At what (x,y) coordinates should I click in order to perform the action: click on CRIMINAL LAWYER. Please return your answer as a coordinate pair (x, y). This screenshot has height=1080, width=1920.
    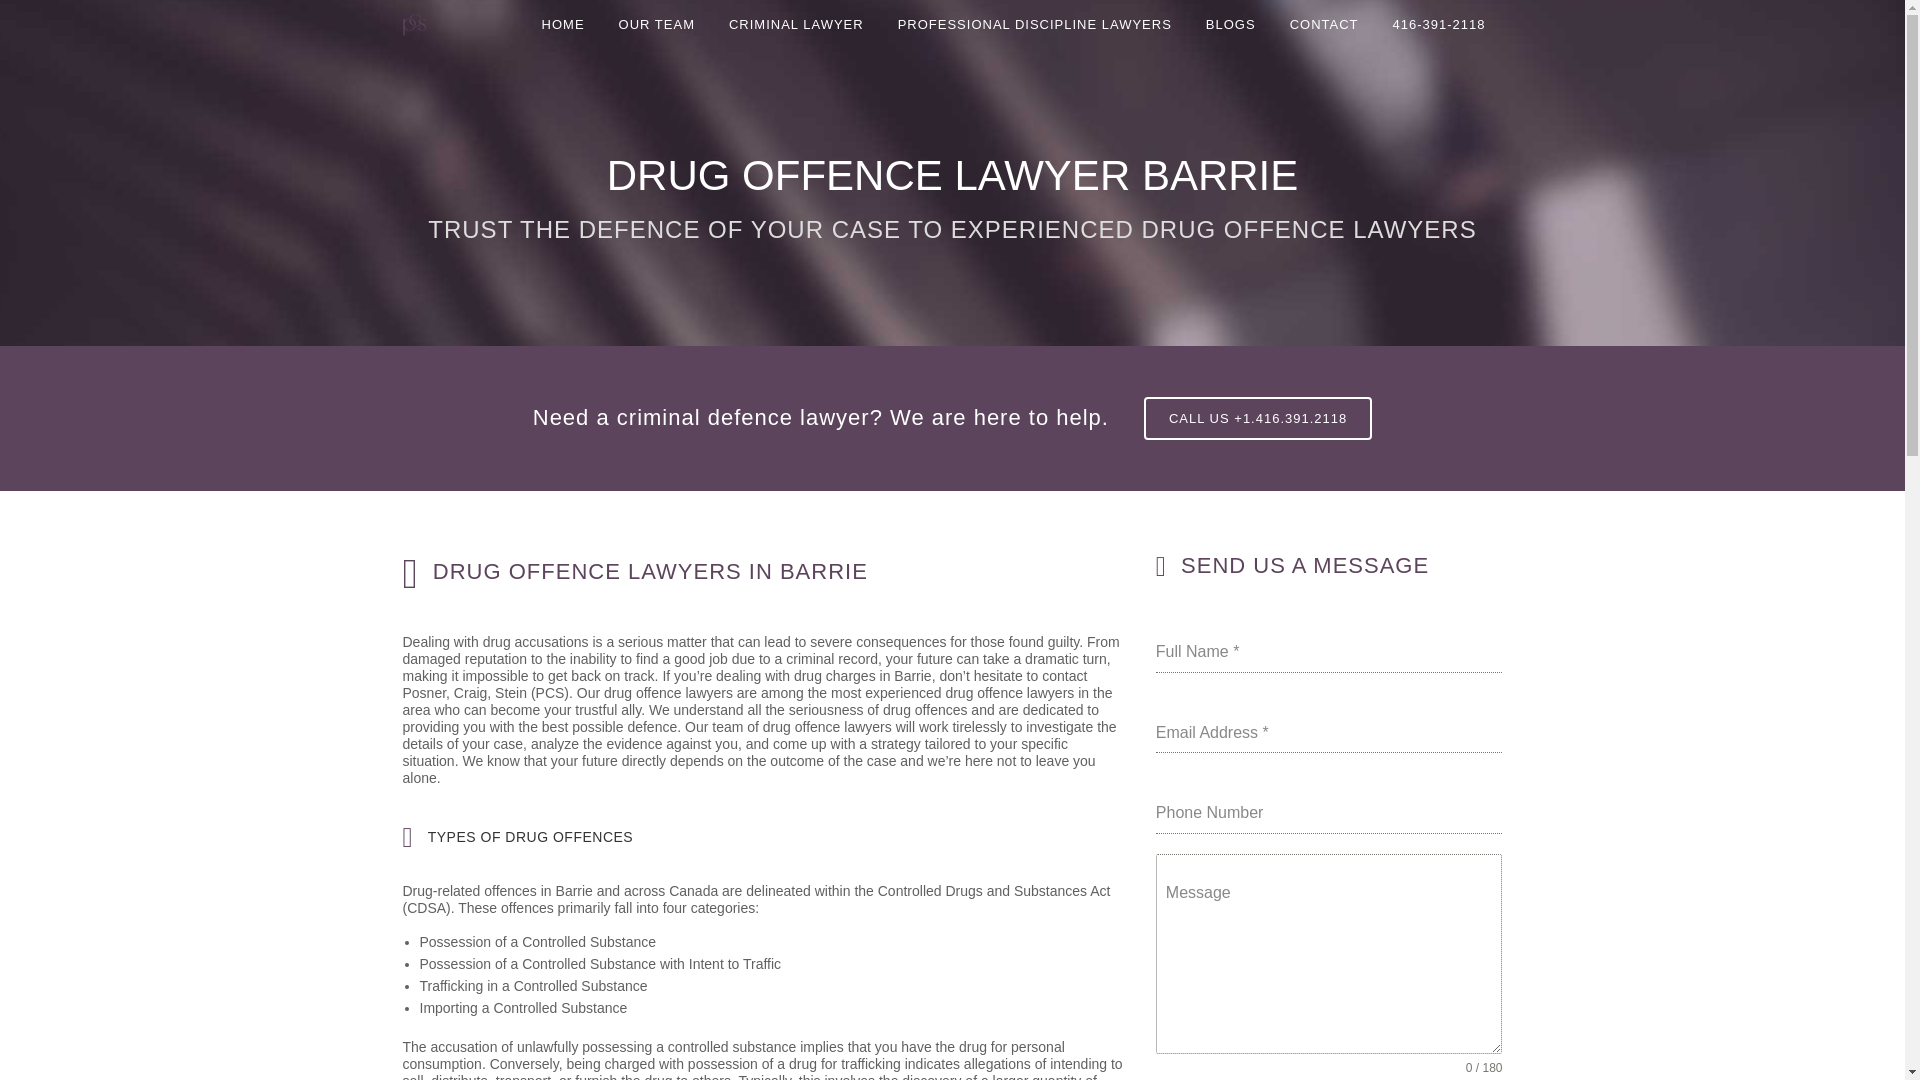
    Looking at the image, I should click on (796, 24).